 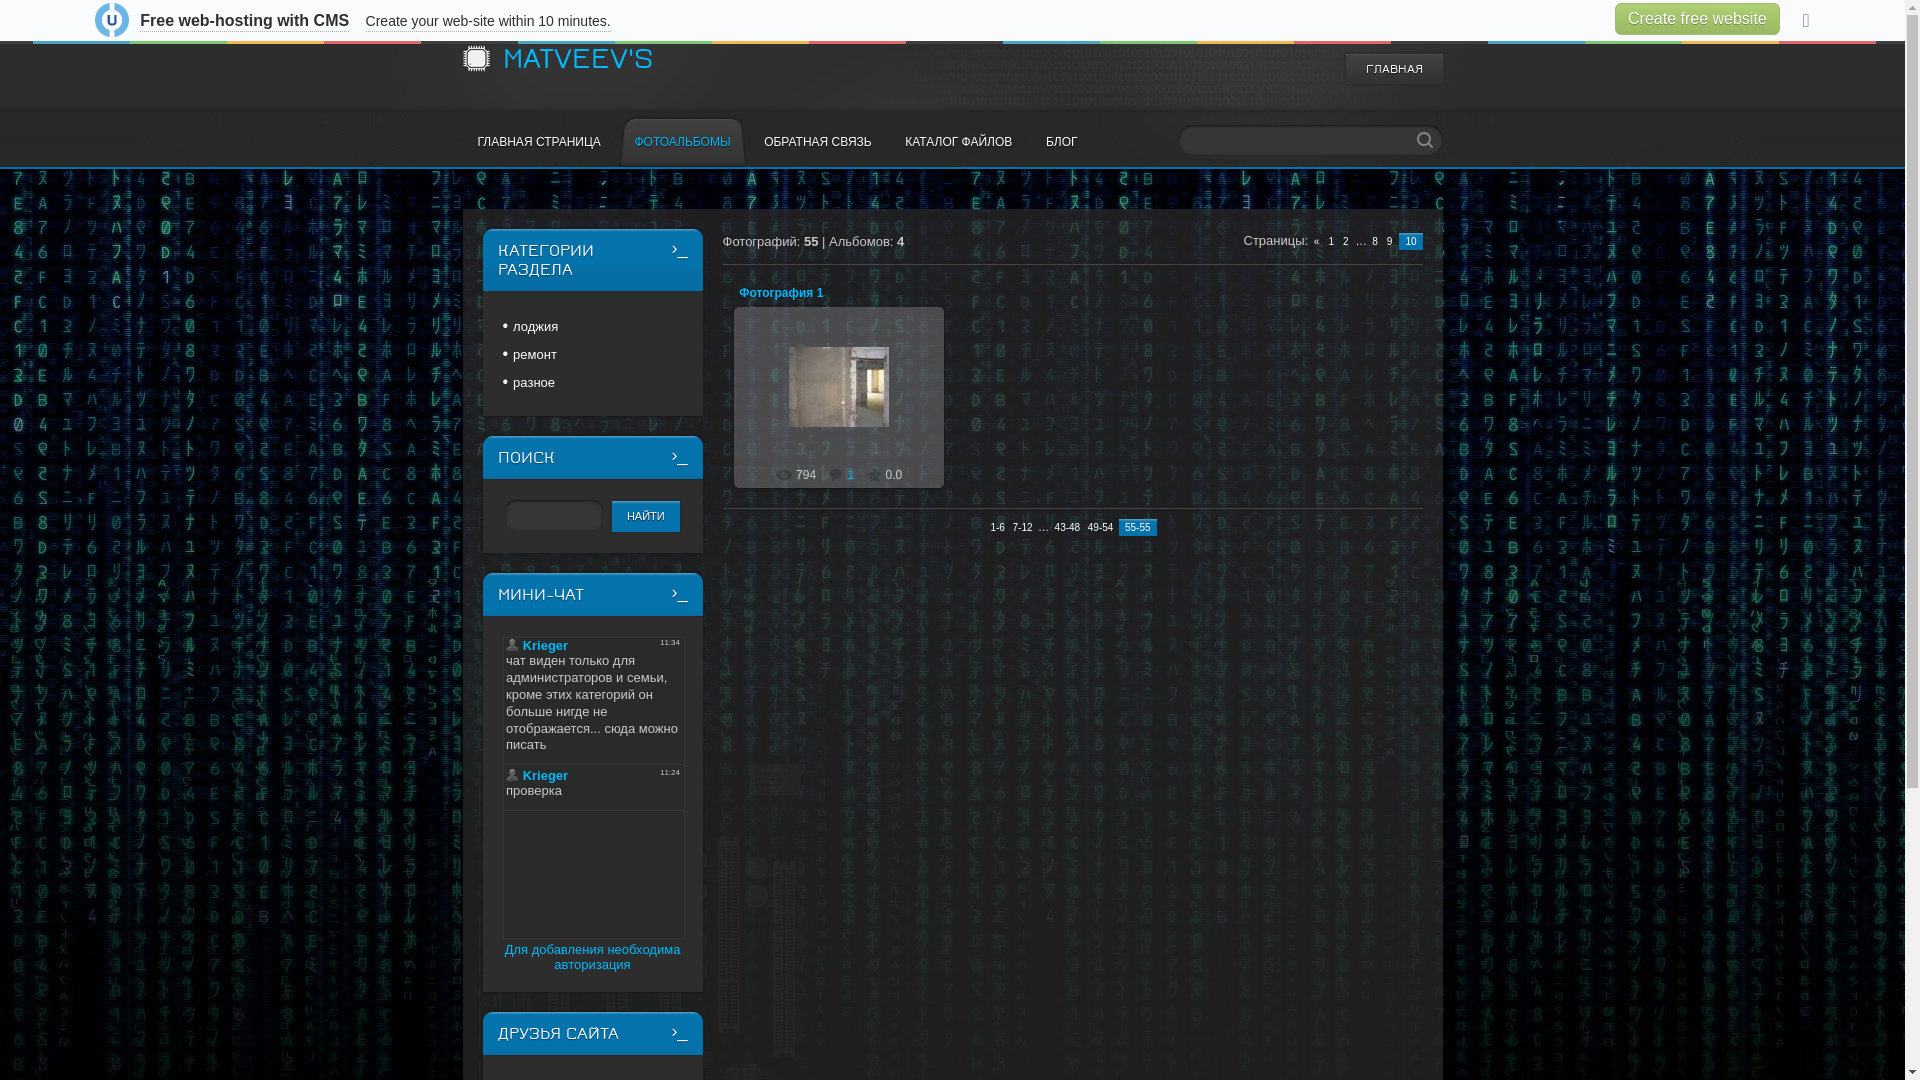 What do you see at coordinates (1022, 528) in the screenshot?
I see `7-12` at bounding box center [1022, 528].